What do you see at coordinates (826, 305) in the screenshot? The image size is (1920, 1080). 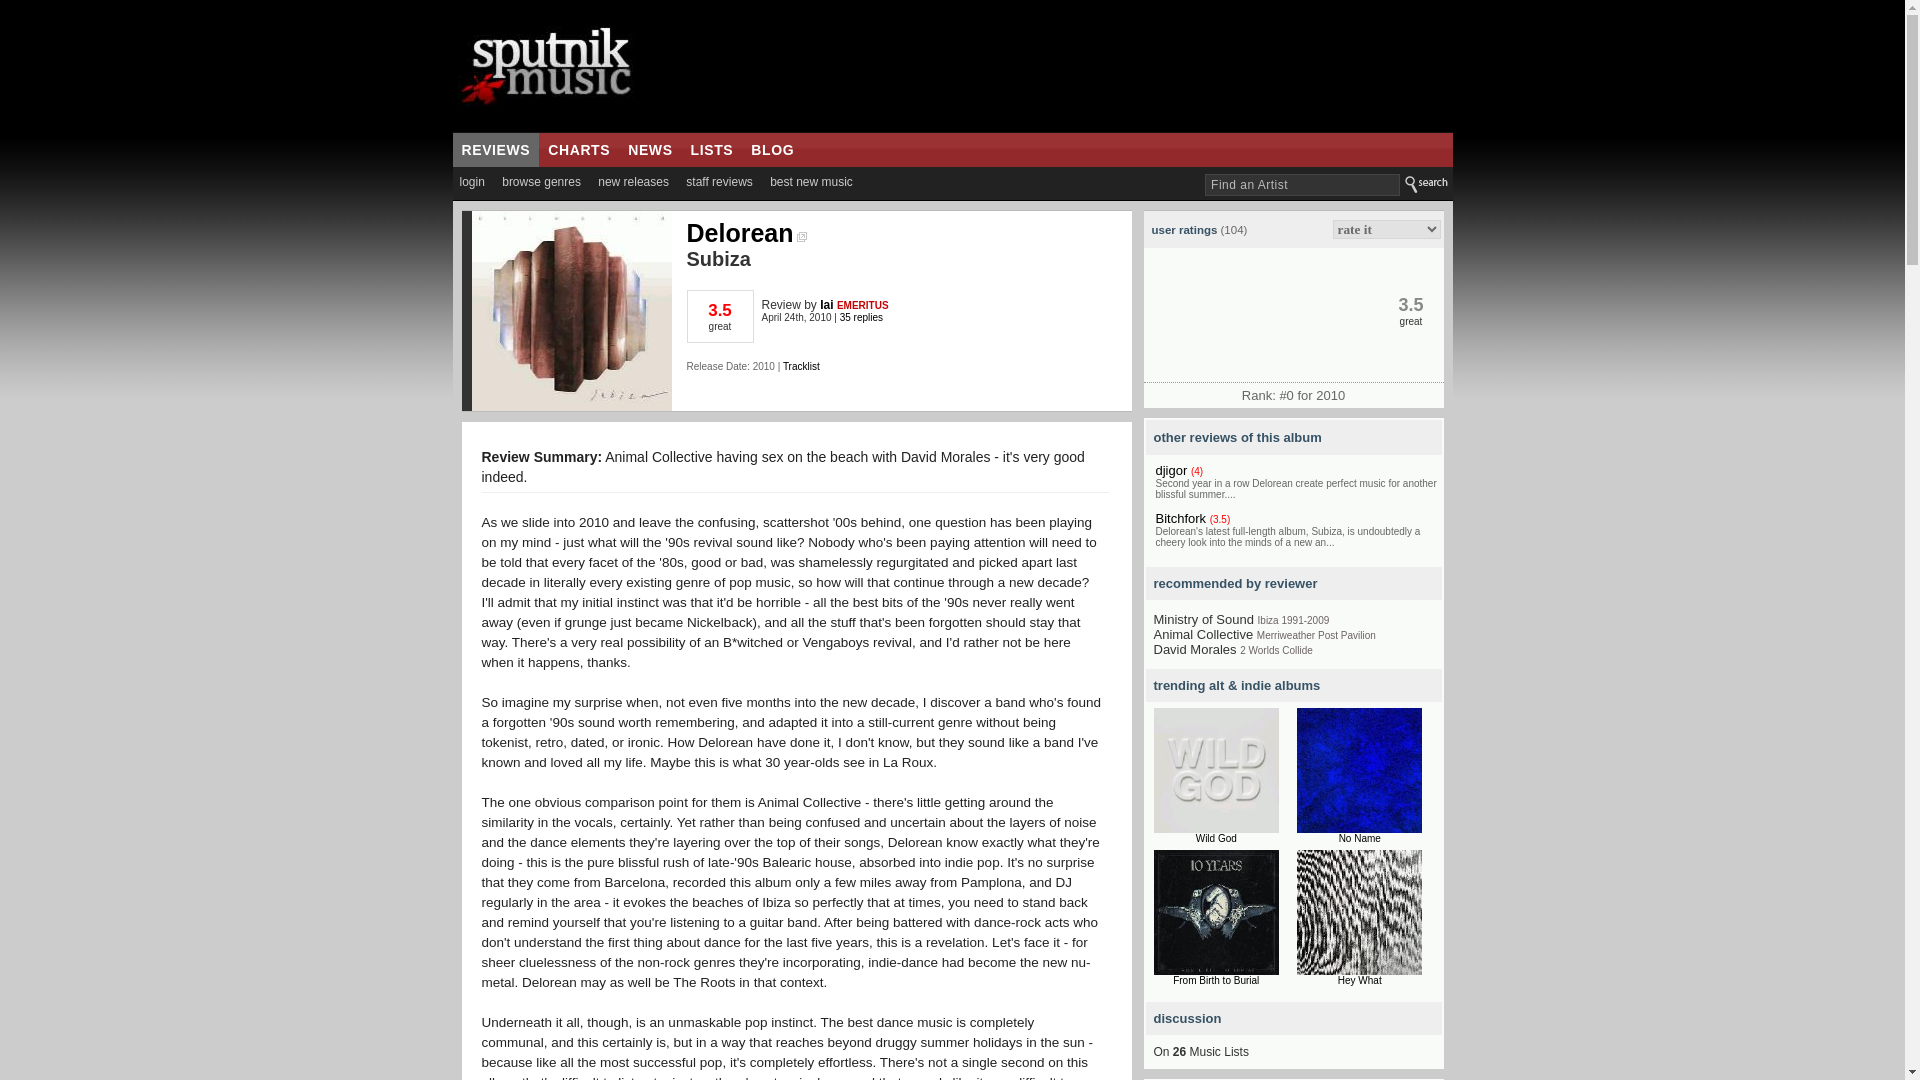 I see `Iai` at bounding box center [826, 305].